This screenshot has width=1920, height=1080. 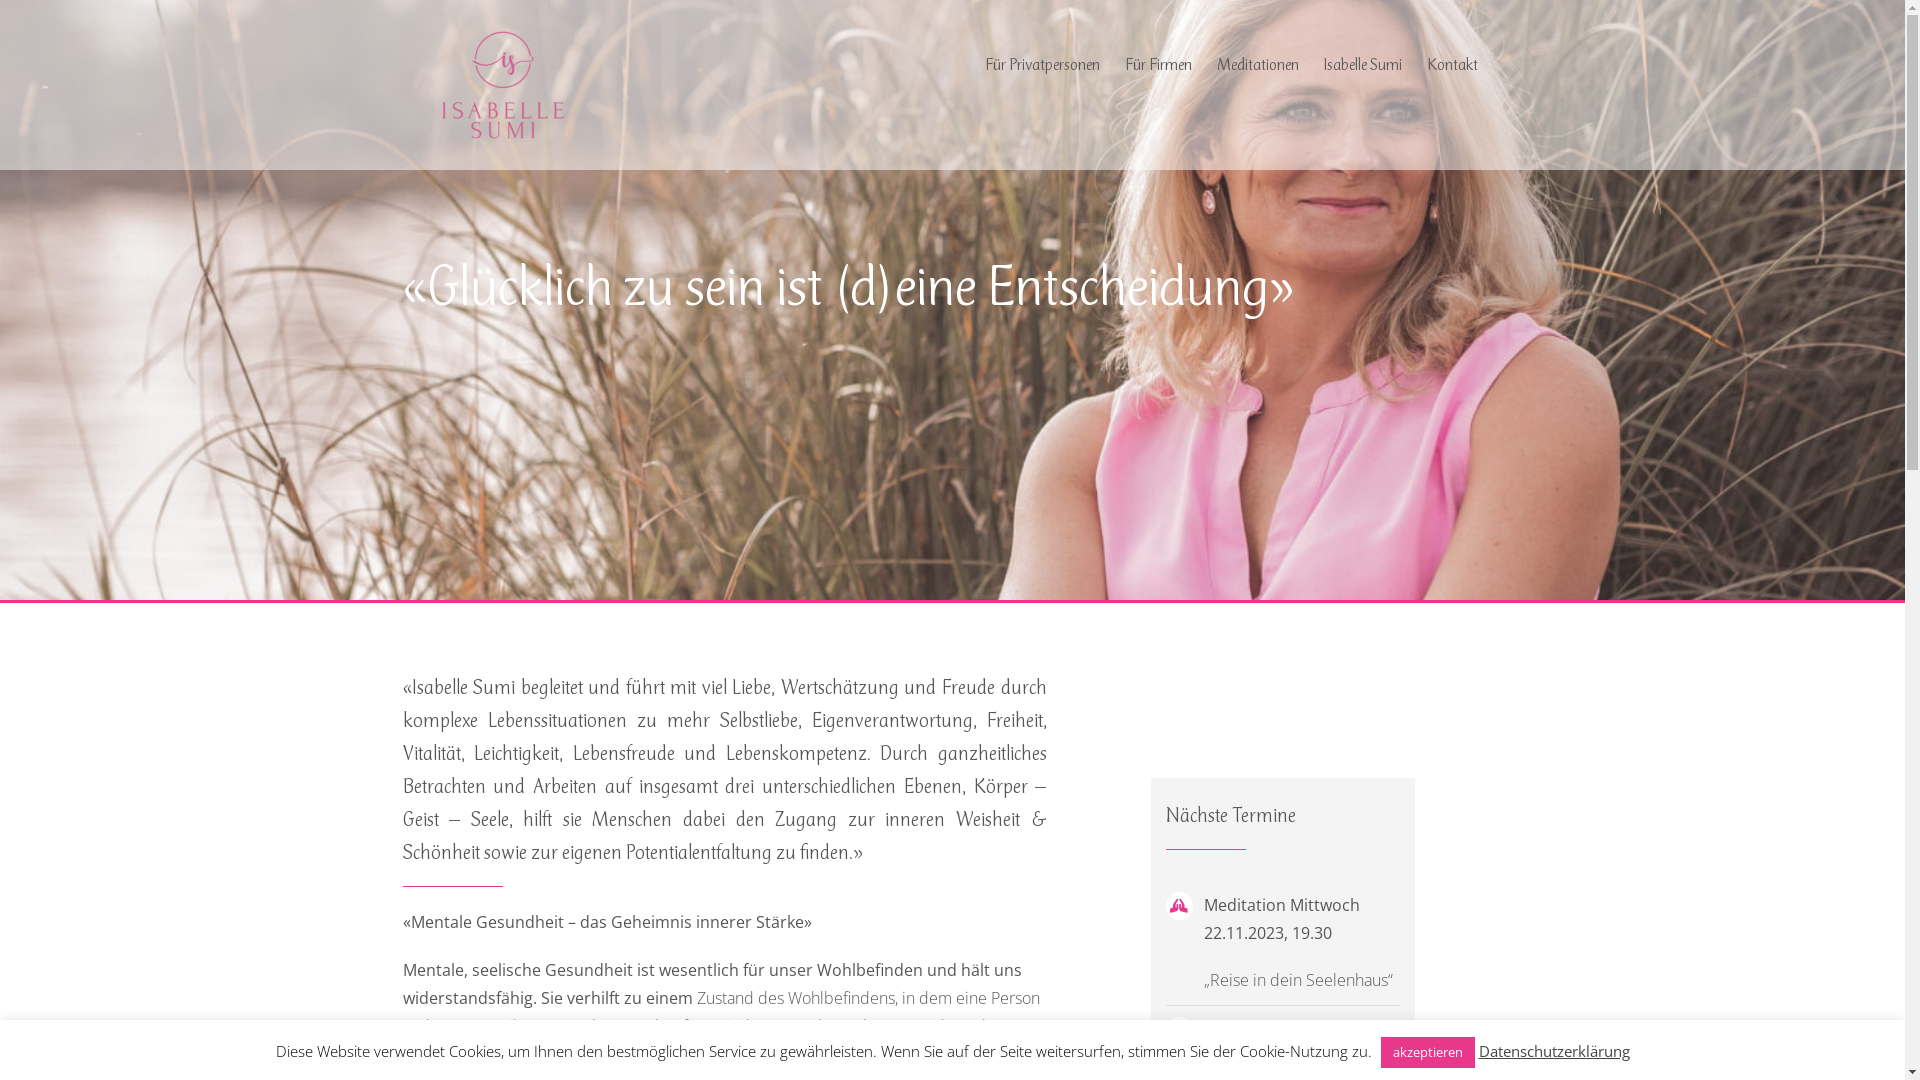 What do you see at coordinates (1363, 64) in the screenshot?
I see `Isabelle Sumi` at bounding box center [1363, 64].